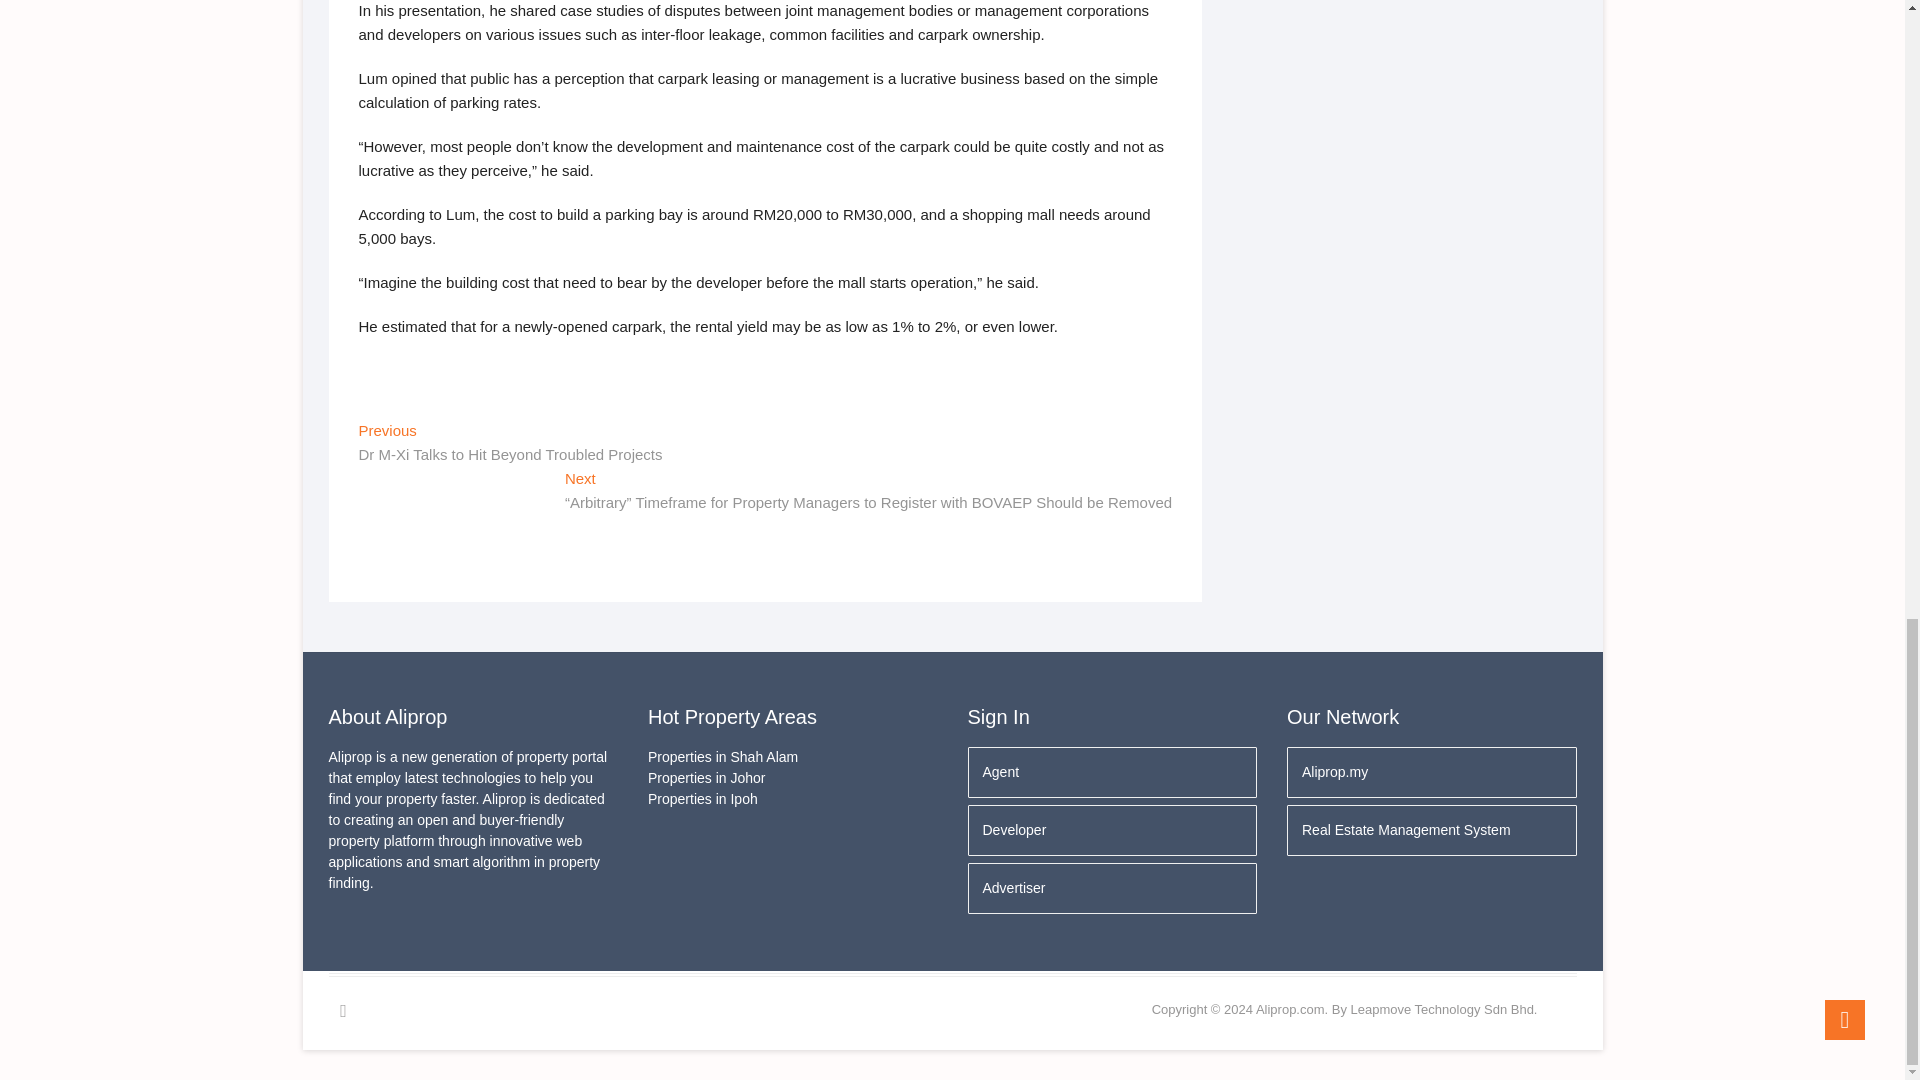 Image resolution: width=1920 pixels, height=1080 pixels. I want to click on Aliprop, so click(1292, 1010).